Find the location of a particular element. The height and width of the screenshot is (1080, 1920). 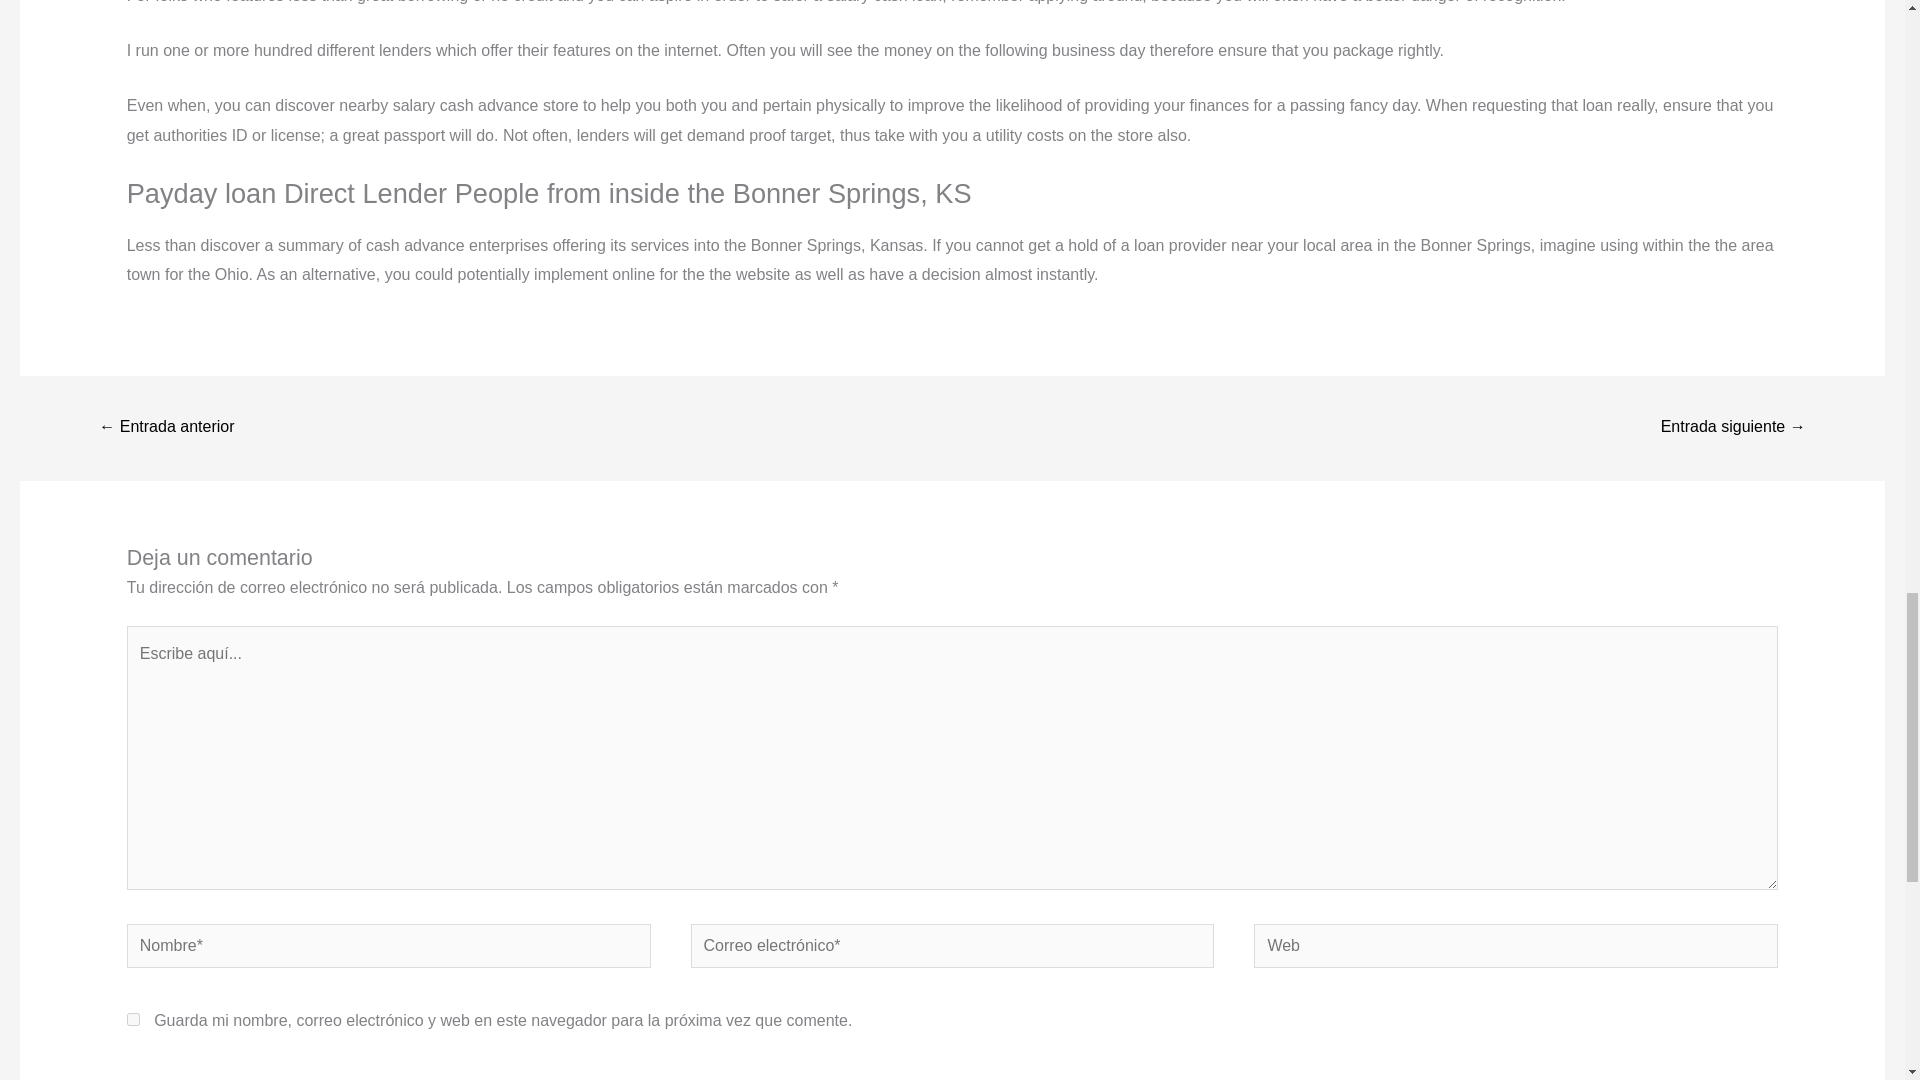

yes is located at coordinates (133, 1020).